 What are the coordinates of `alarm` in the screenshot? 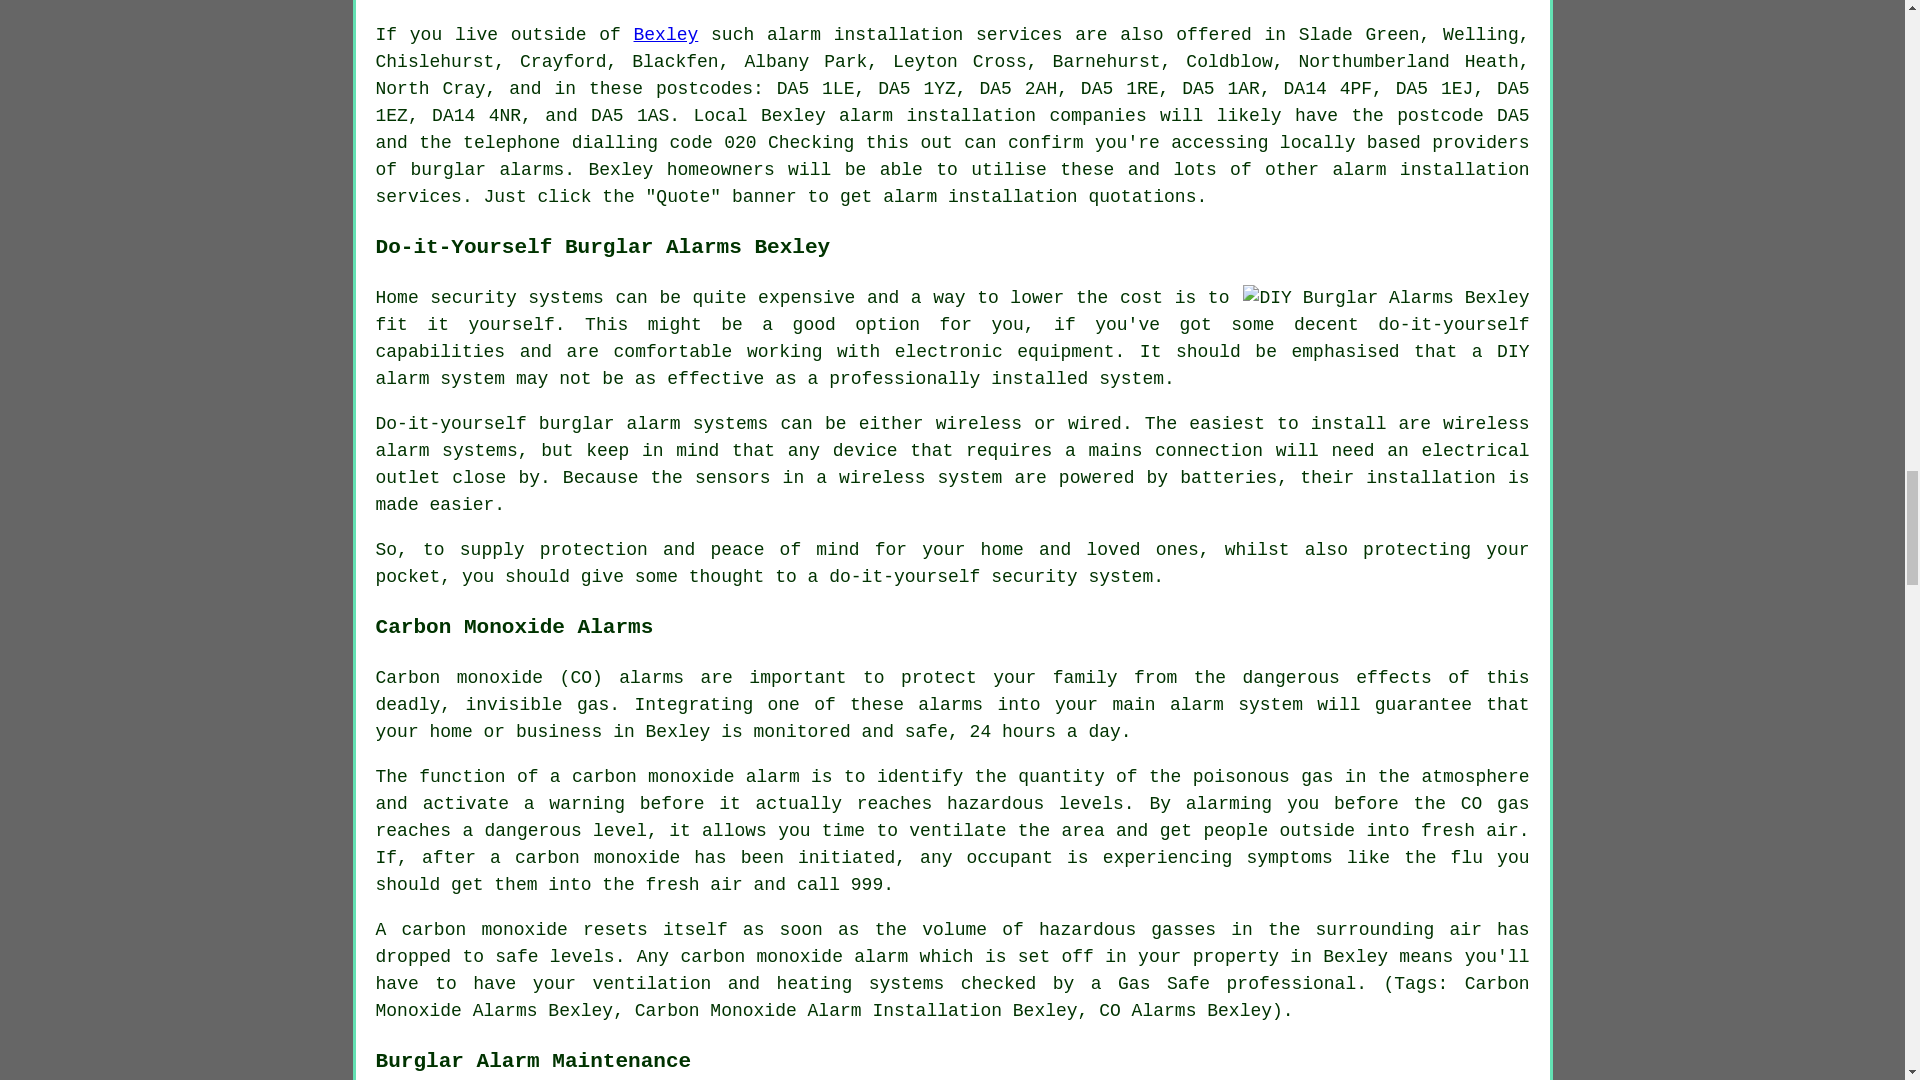 It's located at (794, 34).